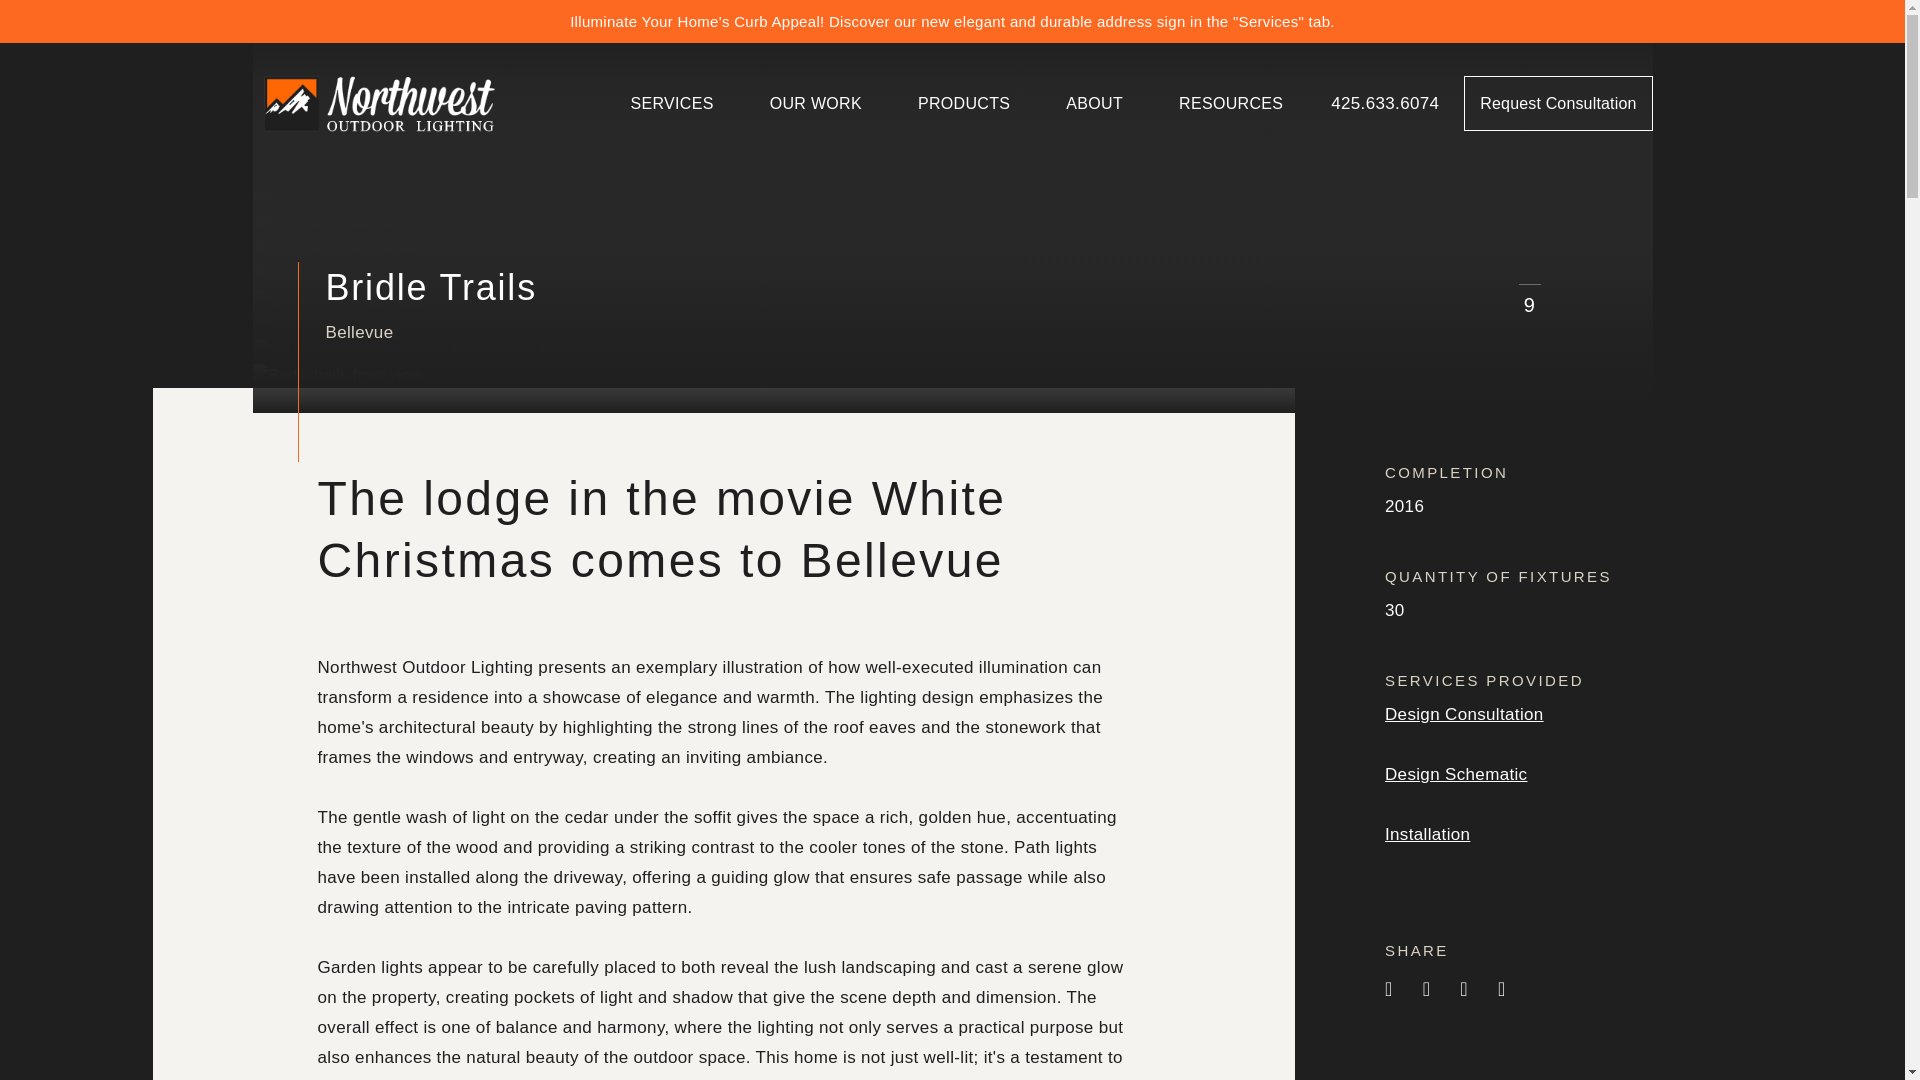 Image resolution: width=1920 pixels, height=1080 pixels. Describe the element at coordinates (1384, 102) in the screenshot. I see `425.633.6074` at that location.